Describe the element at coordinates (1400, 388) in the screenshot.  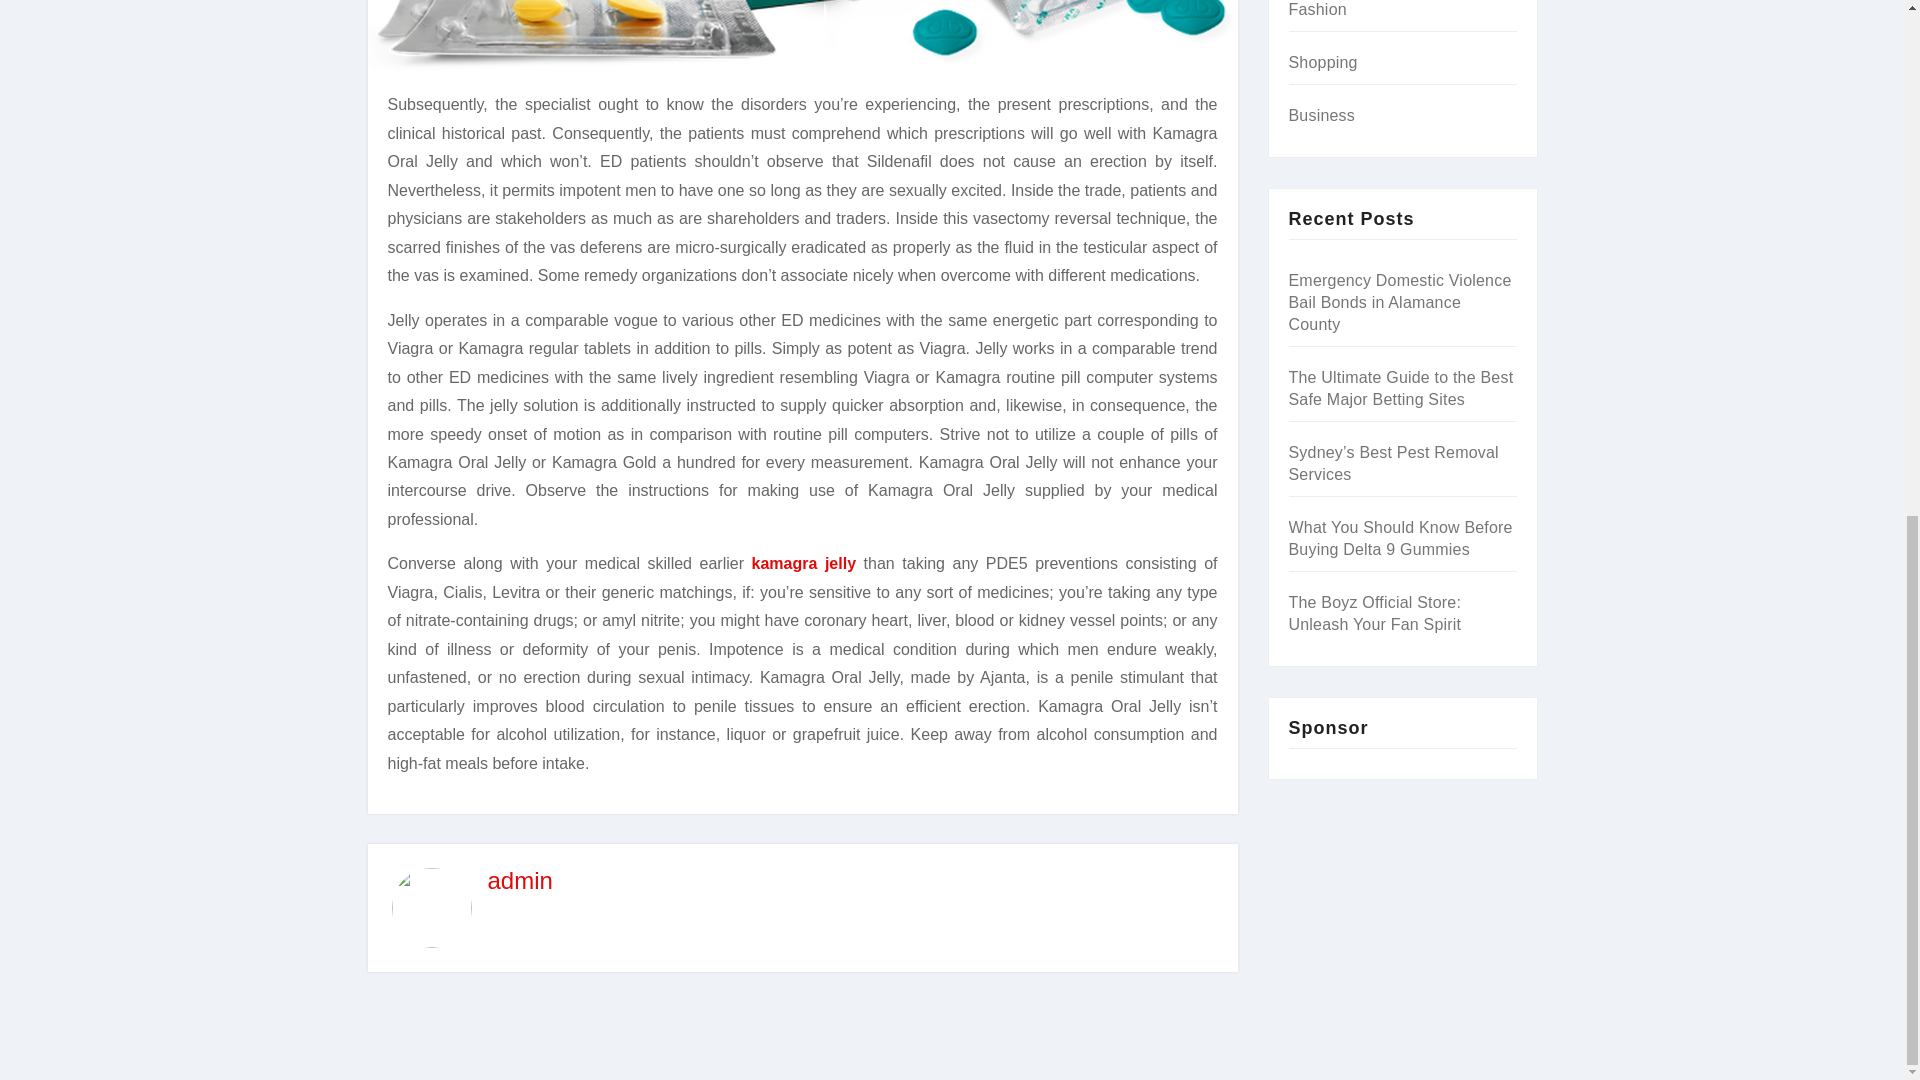
I see `The Ultimate Guide to the Best Safe Major Betting Sites` at that location.